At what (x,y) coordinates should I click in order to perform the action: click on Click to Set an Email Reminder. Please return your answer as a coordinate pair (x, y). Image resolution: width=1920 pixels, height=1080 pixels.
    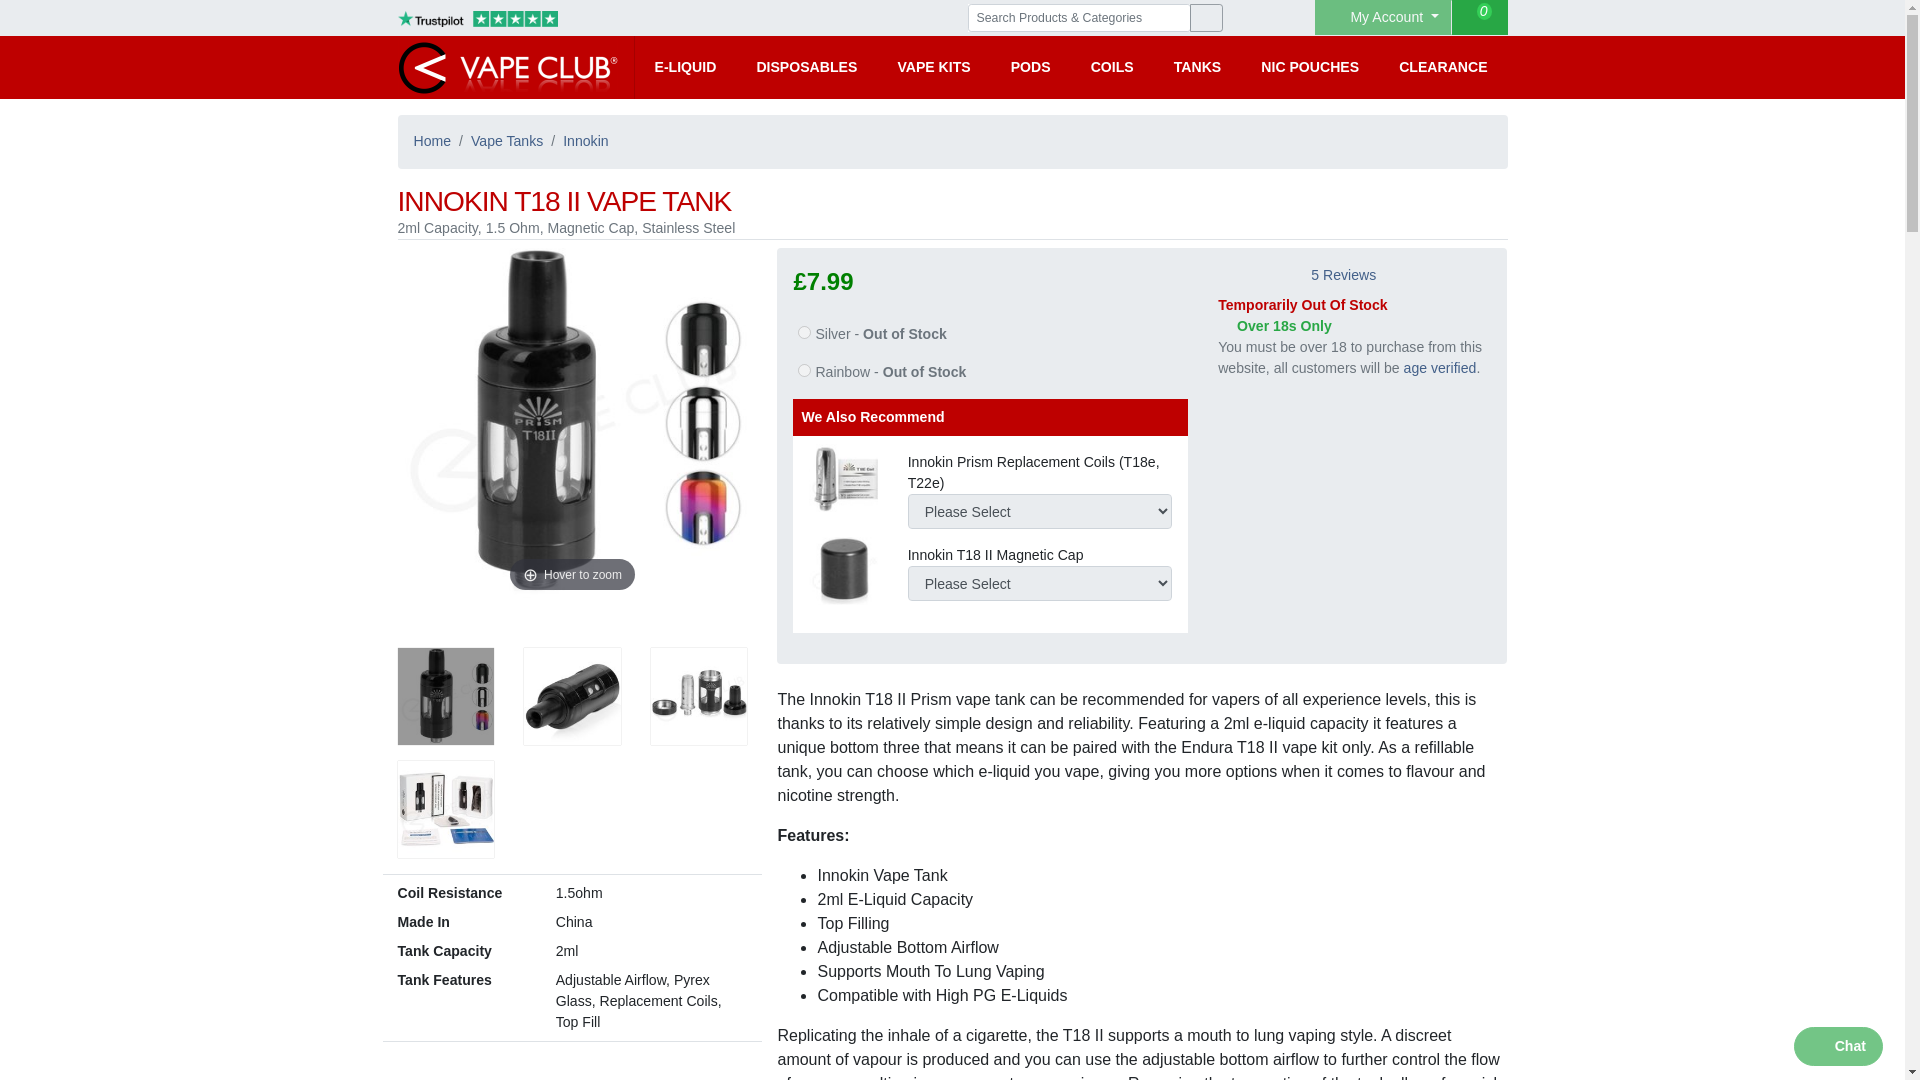
    Looking at the image, I should click on (878, 372).